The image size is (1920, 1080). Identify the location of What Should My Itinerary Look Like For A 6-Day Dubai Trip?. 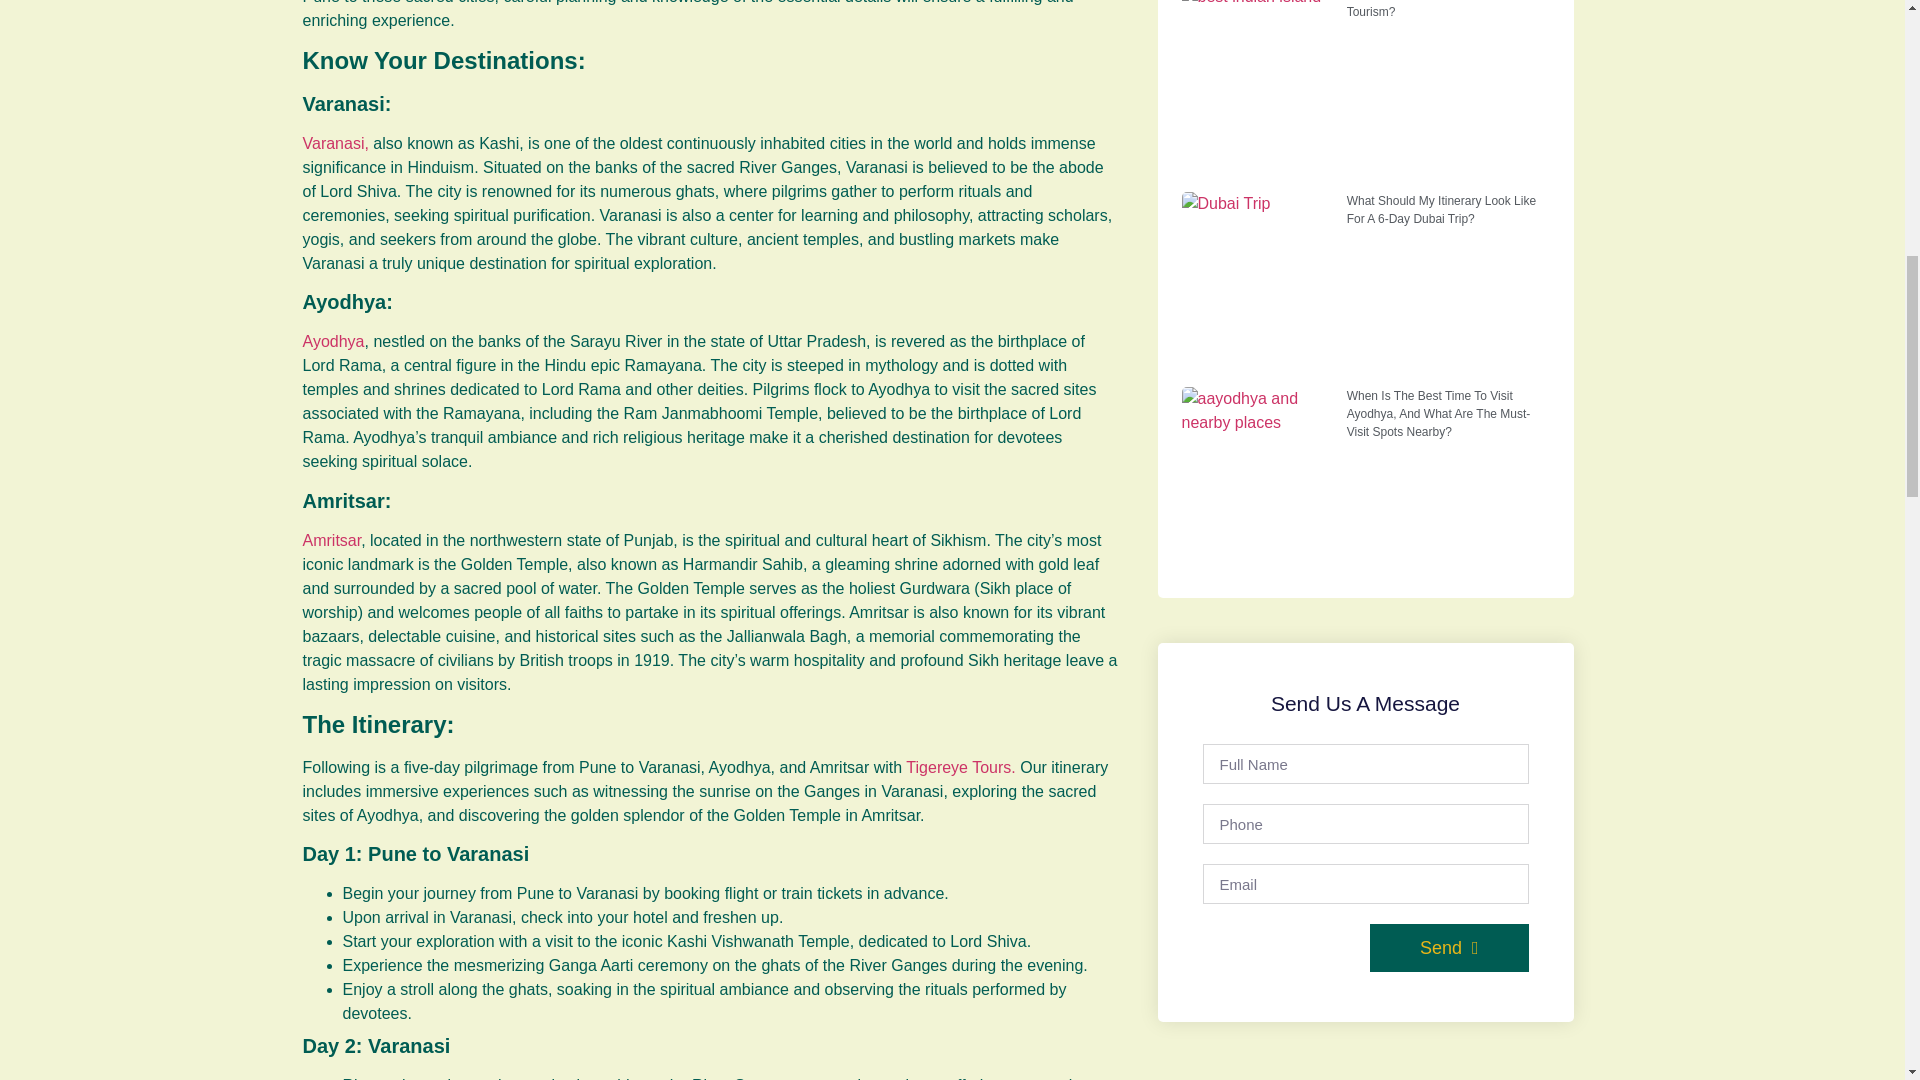
(1442, 210).